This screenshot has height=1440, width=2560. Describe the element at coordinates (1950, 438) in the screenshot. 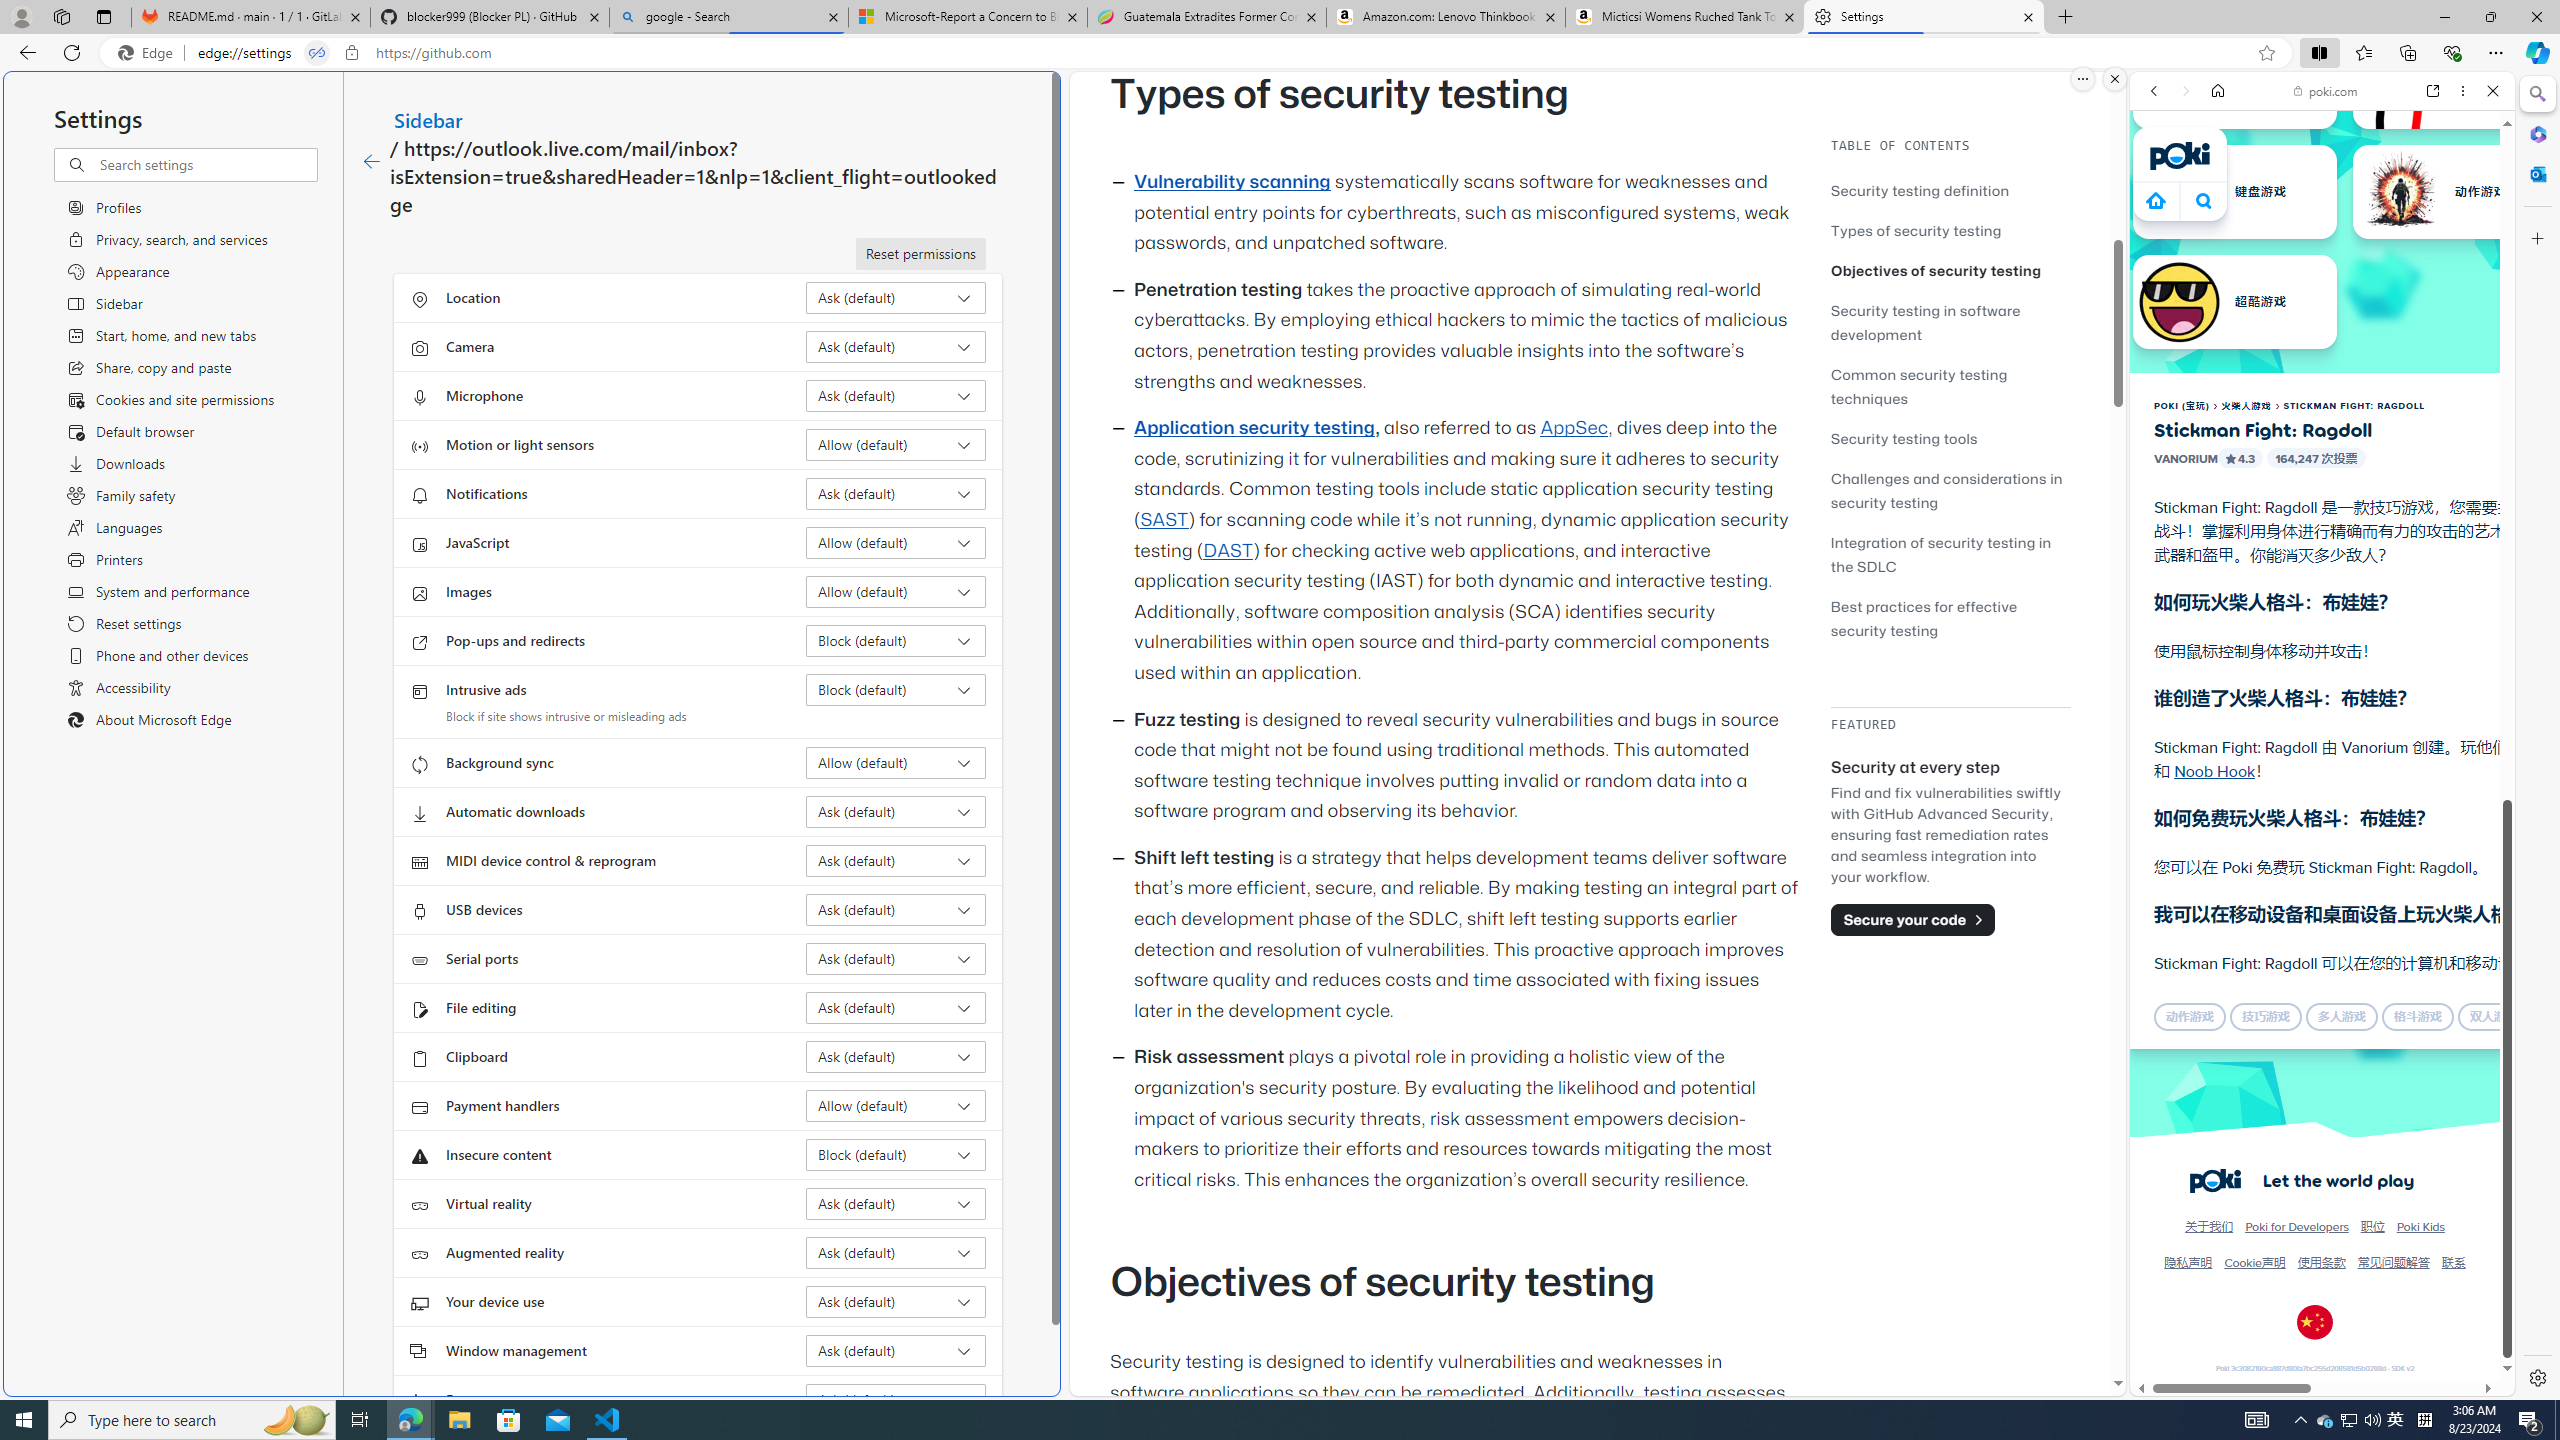

I see `Security testing tools` at that location.